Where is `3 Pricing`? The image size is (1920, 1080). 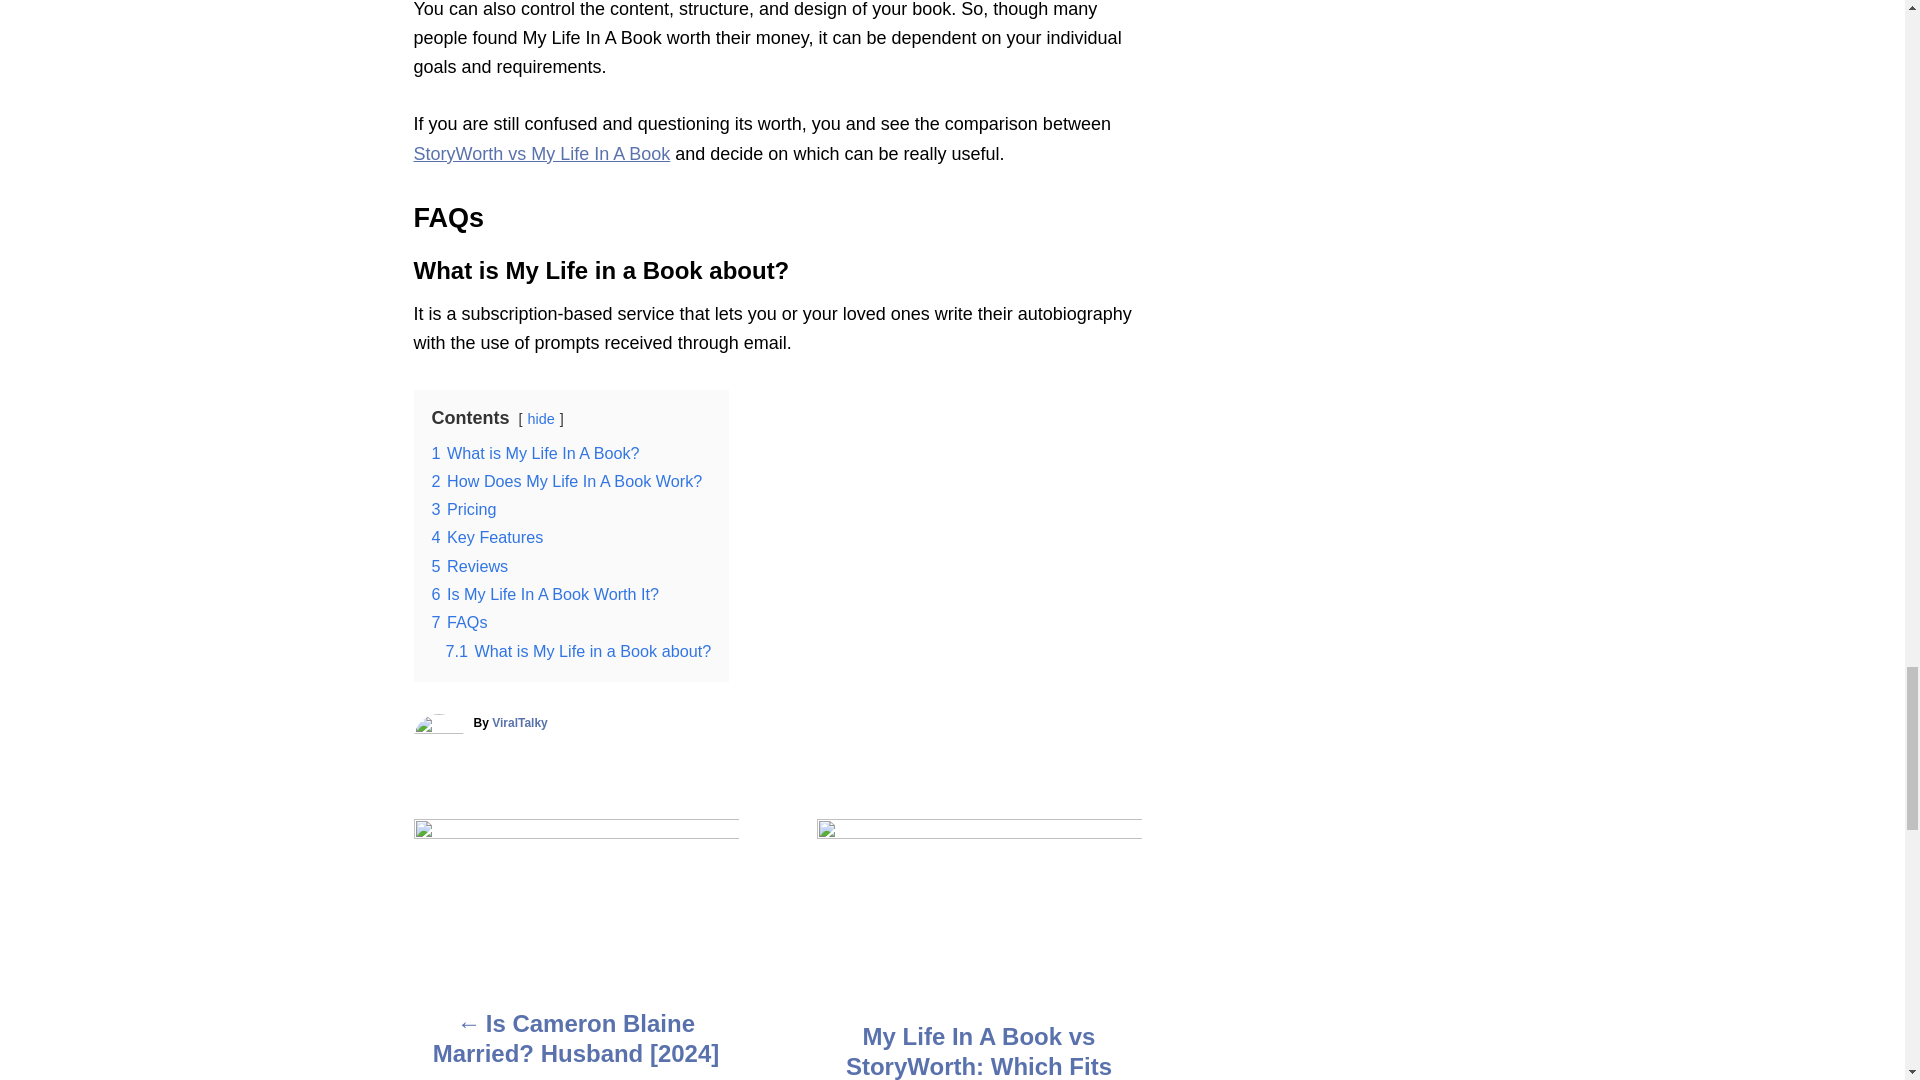 3 Pricing is located at coordinates (464, 509).